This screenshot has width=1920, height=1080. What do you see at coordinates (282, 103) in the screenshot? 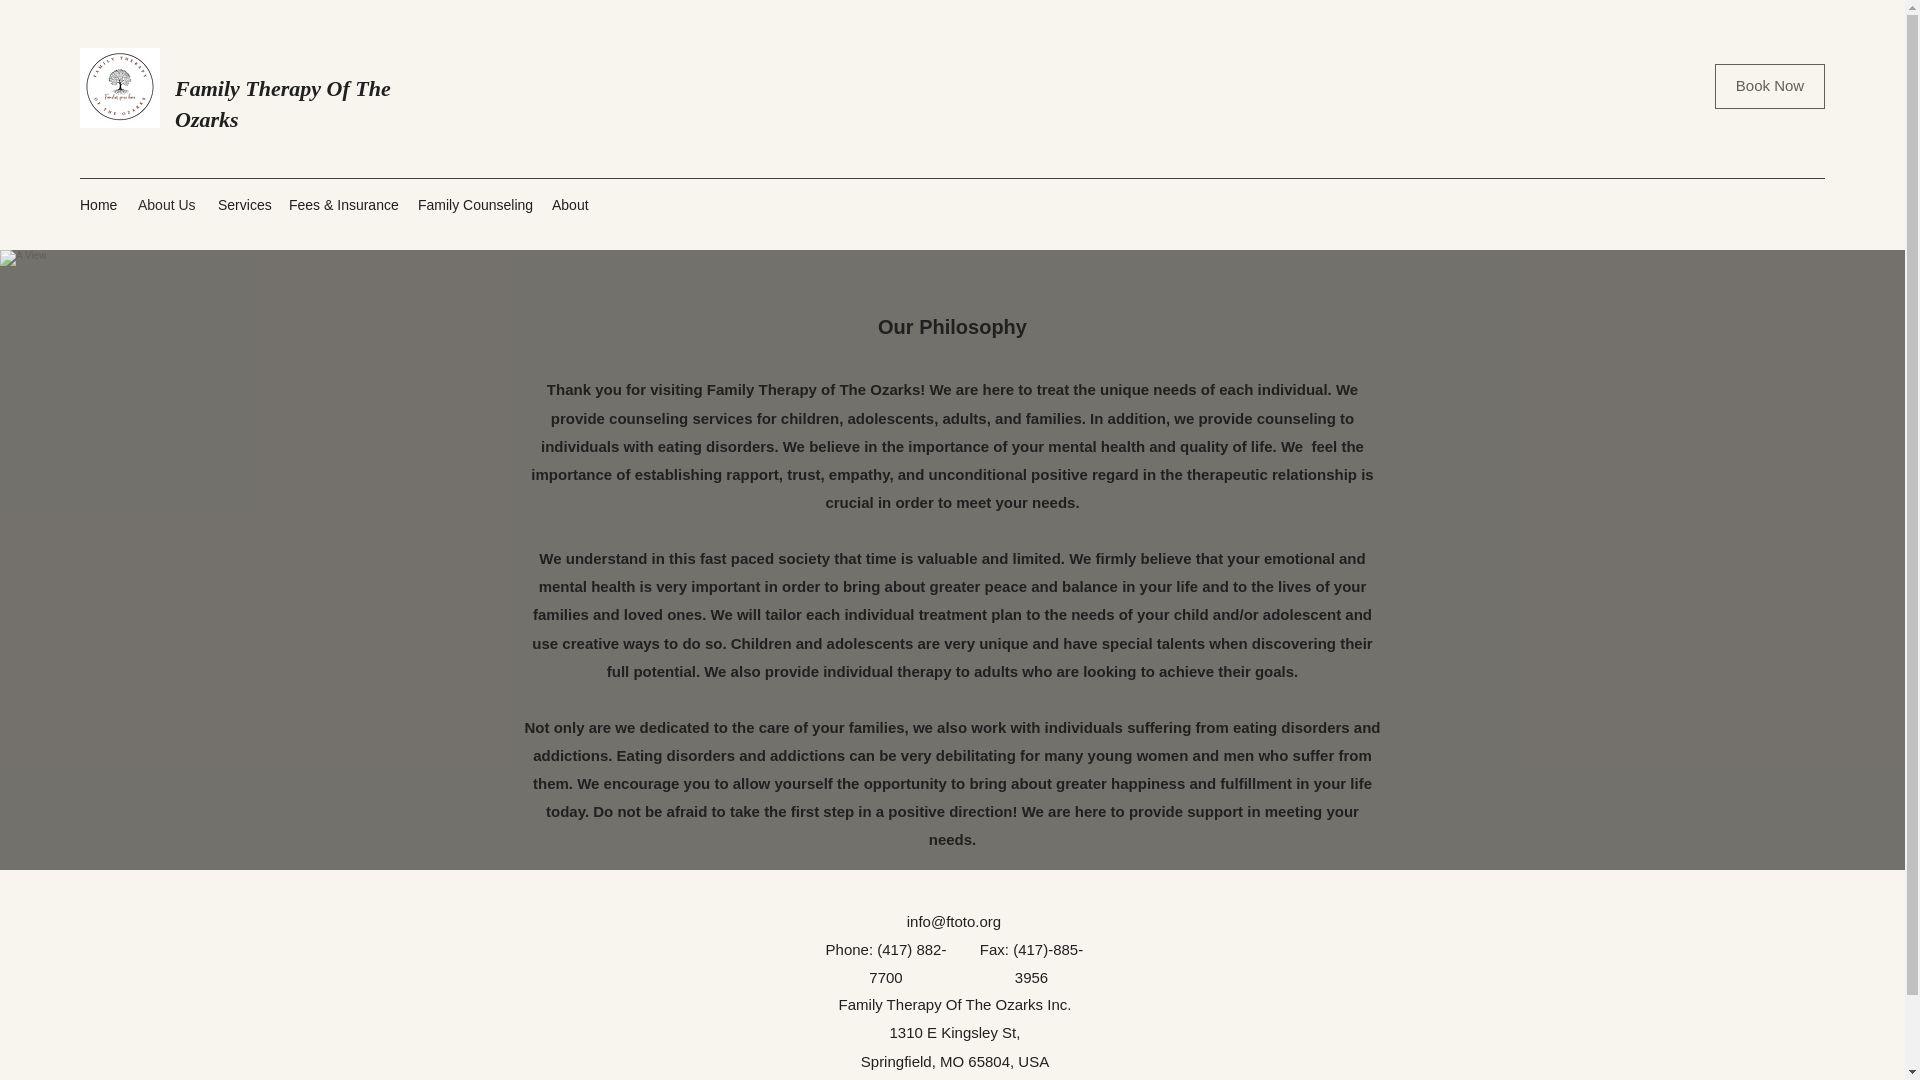
I see `Family Therapy Of The Ozarks` at bounding box center [282, 103].